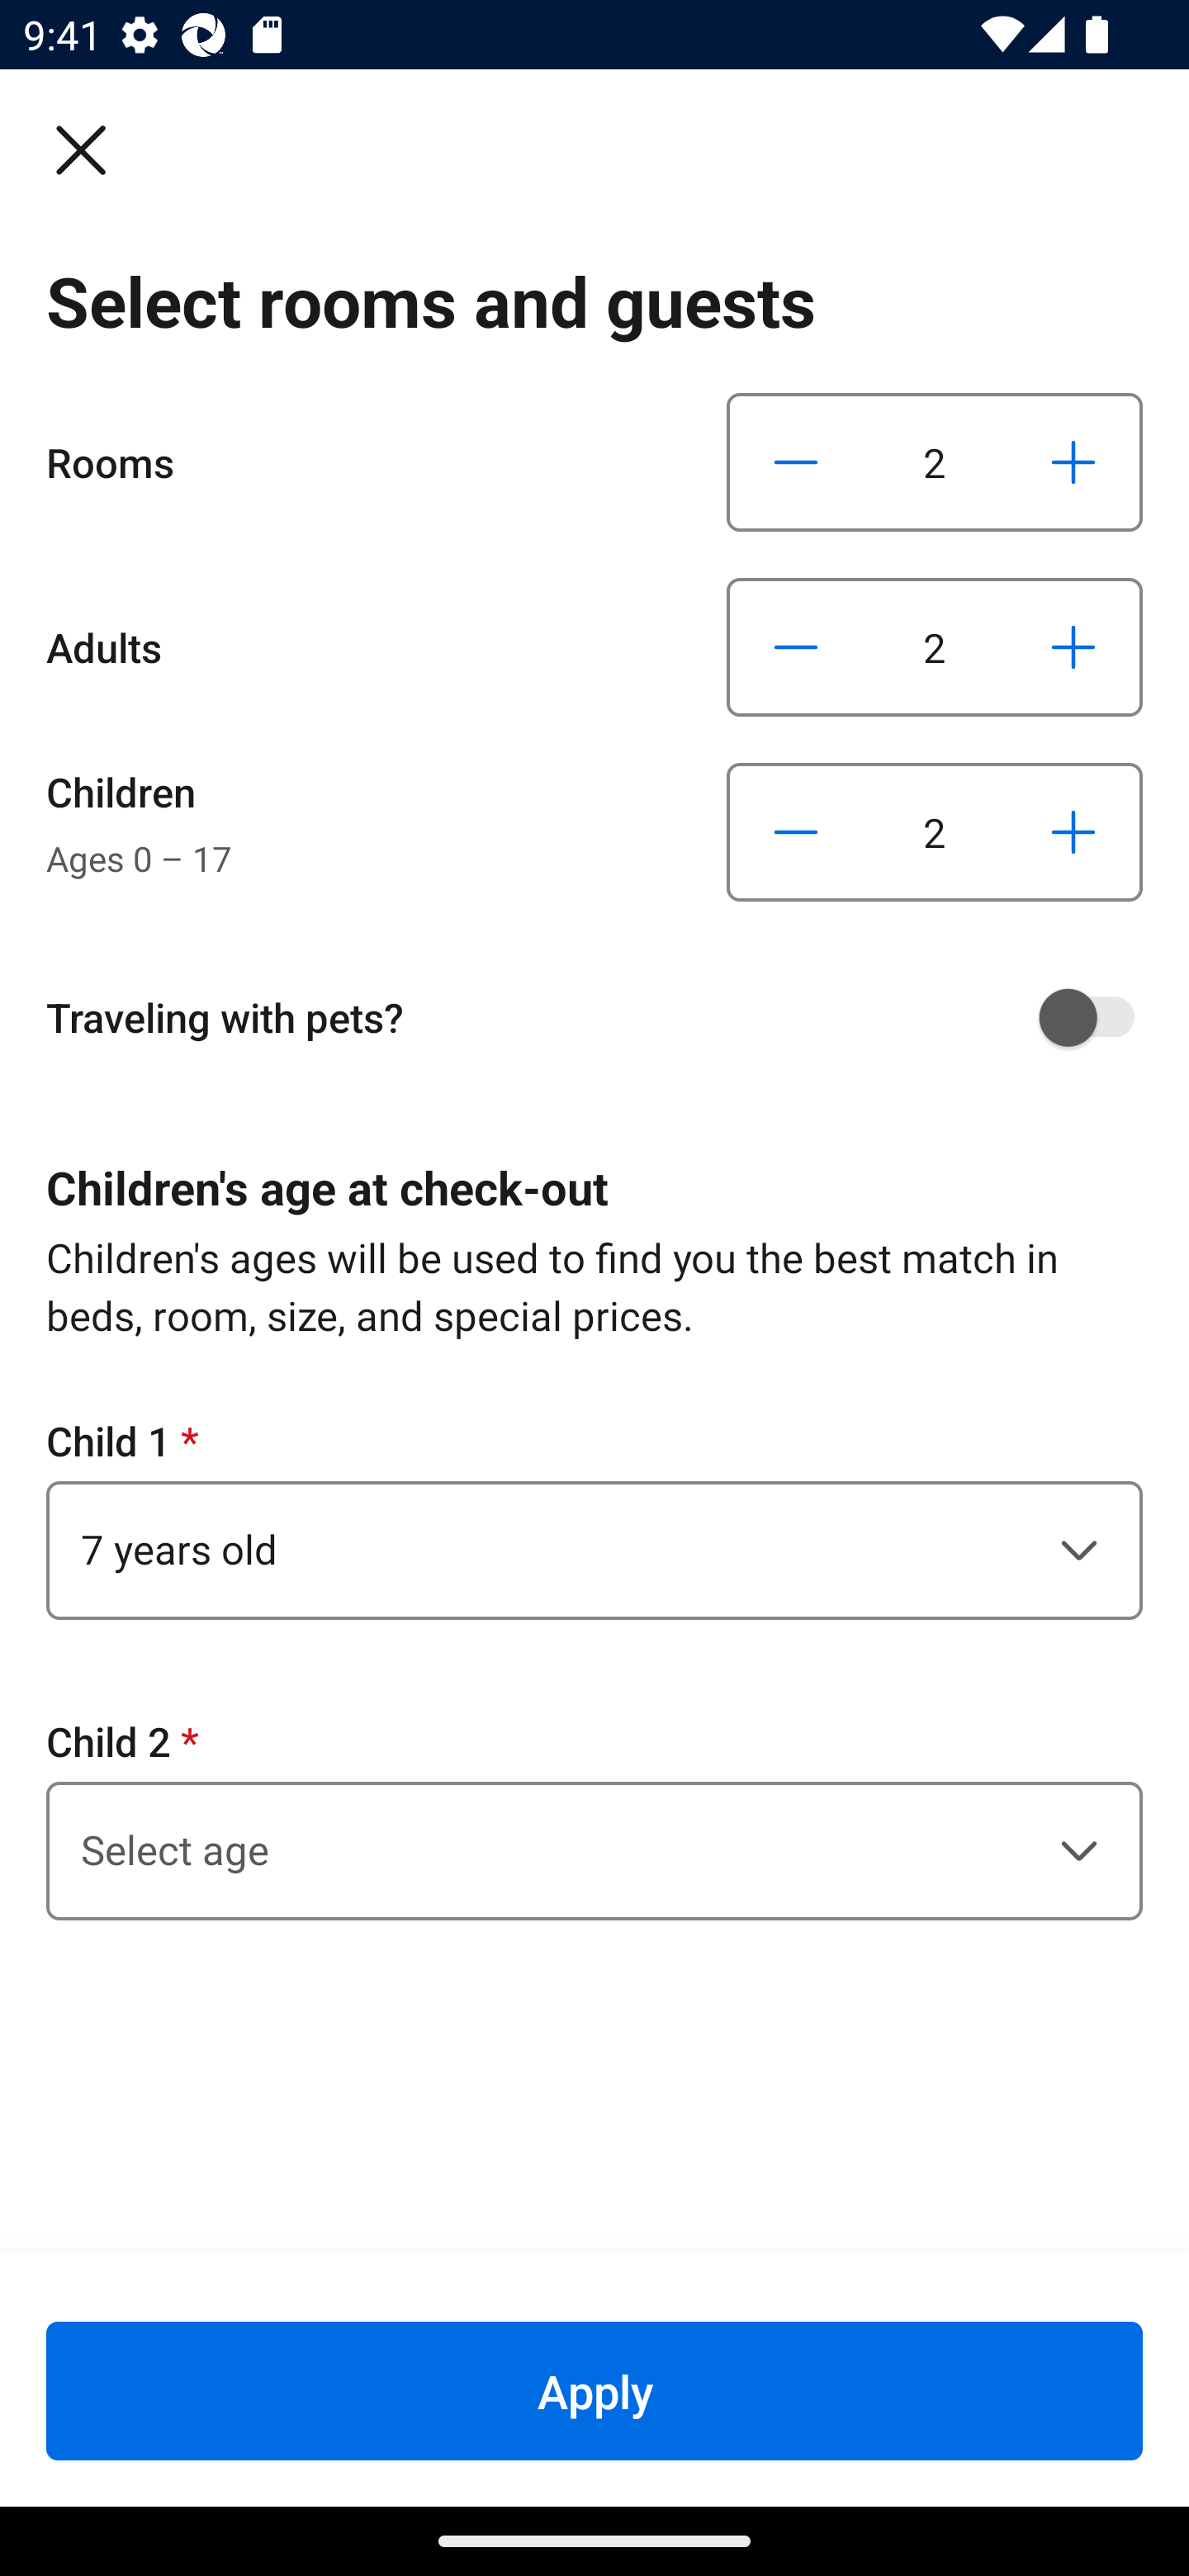 This screenshot has width=1189, height=2576. Describe the element at coordinates (594, 1516) in the screenshot. I see `Child 1
required Child 1 * 7 years old` at that location.